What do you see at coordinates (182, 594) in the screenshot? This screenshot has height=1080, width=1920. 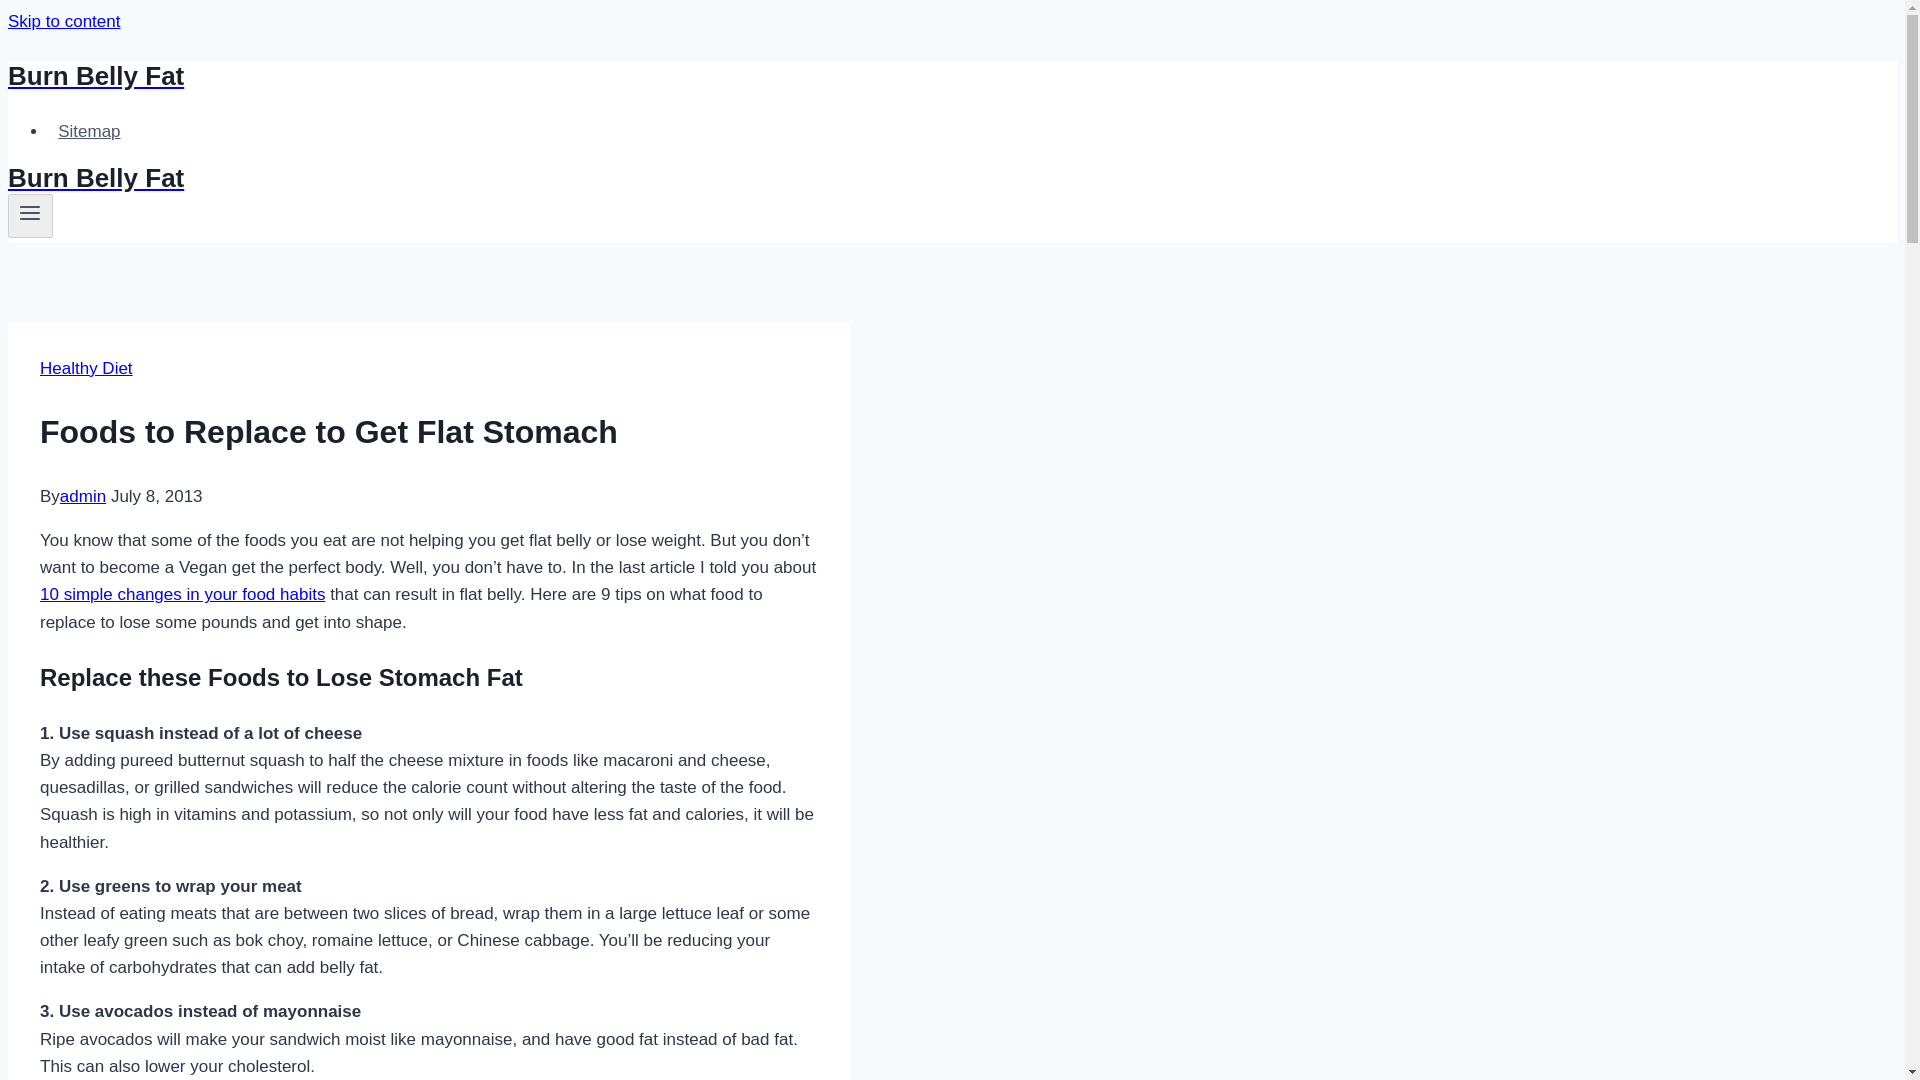 I see `Eating Habits for Flat Belly` at bounding box center [182, 594].